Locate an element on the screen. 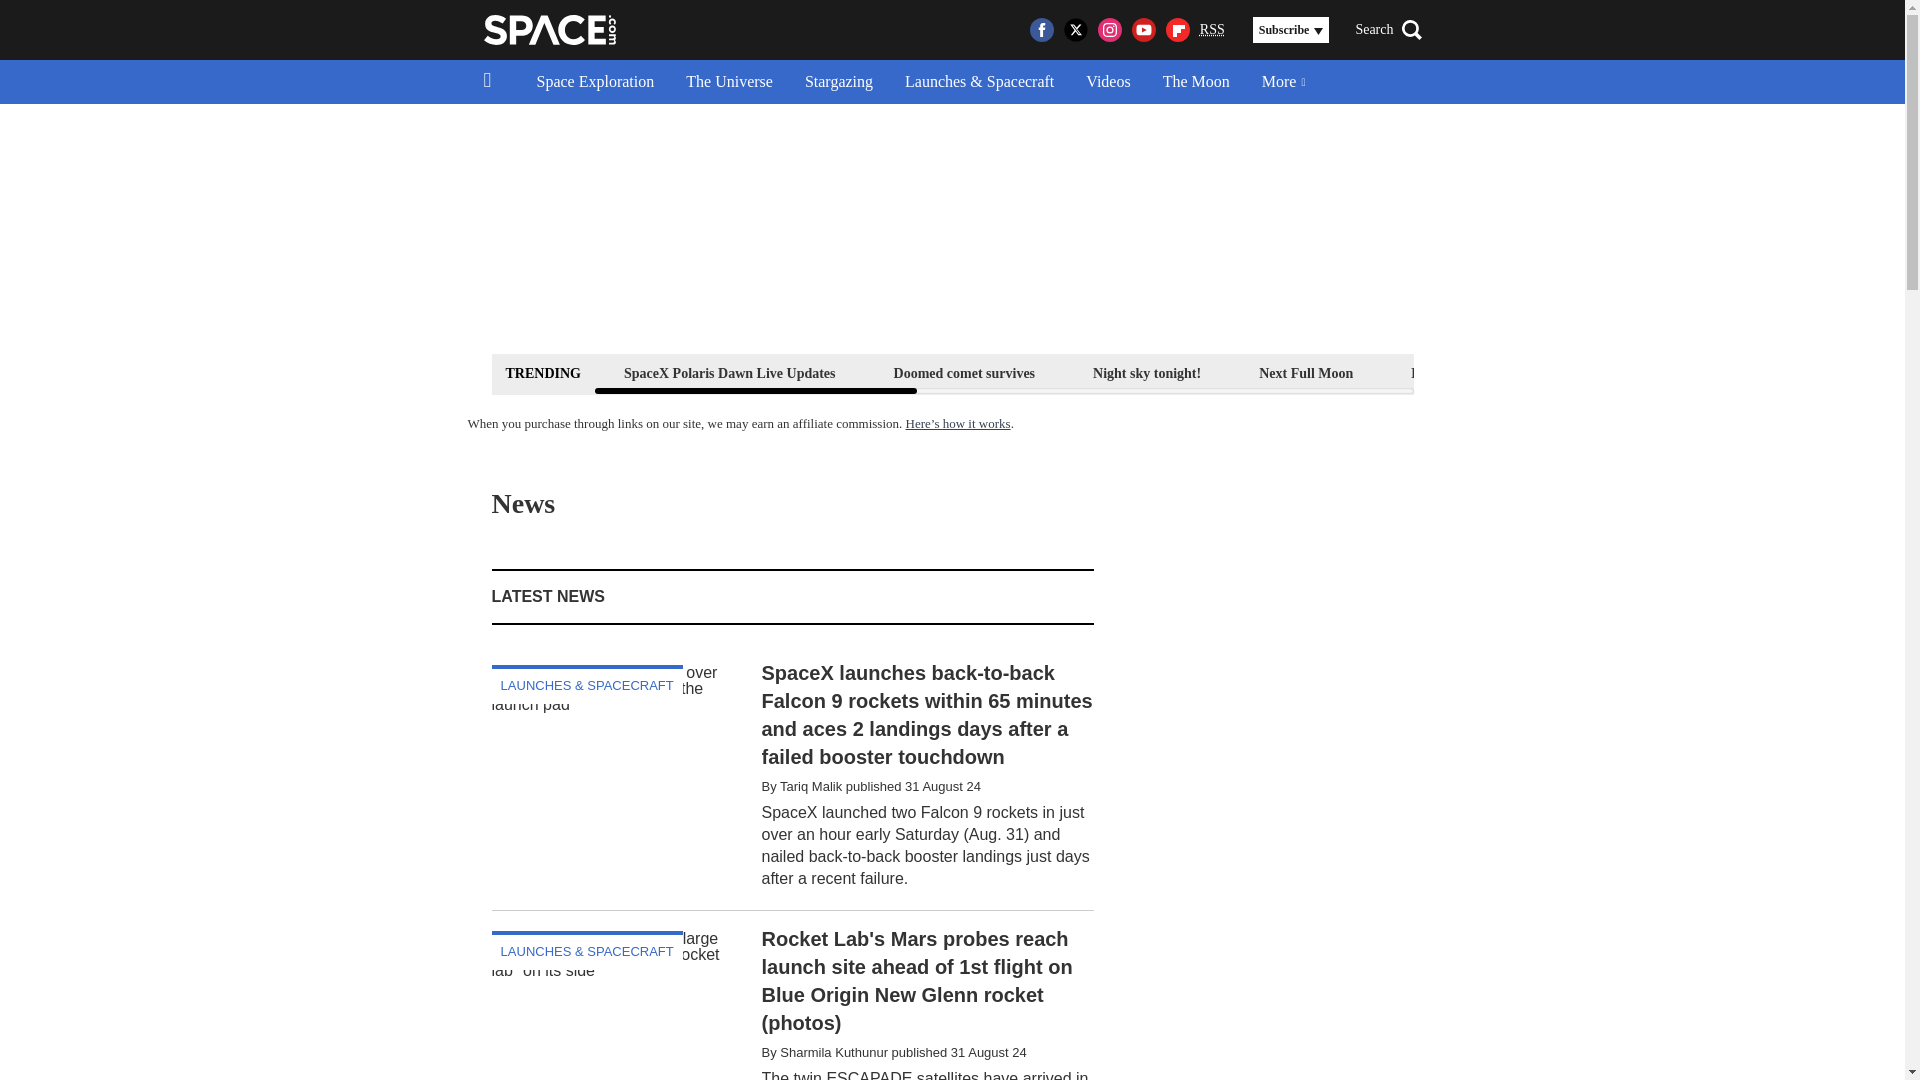  Best Binoculars is located at coordinates (1608, 372).